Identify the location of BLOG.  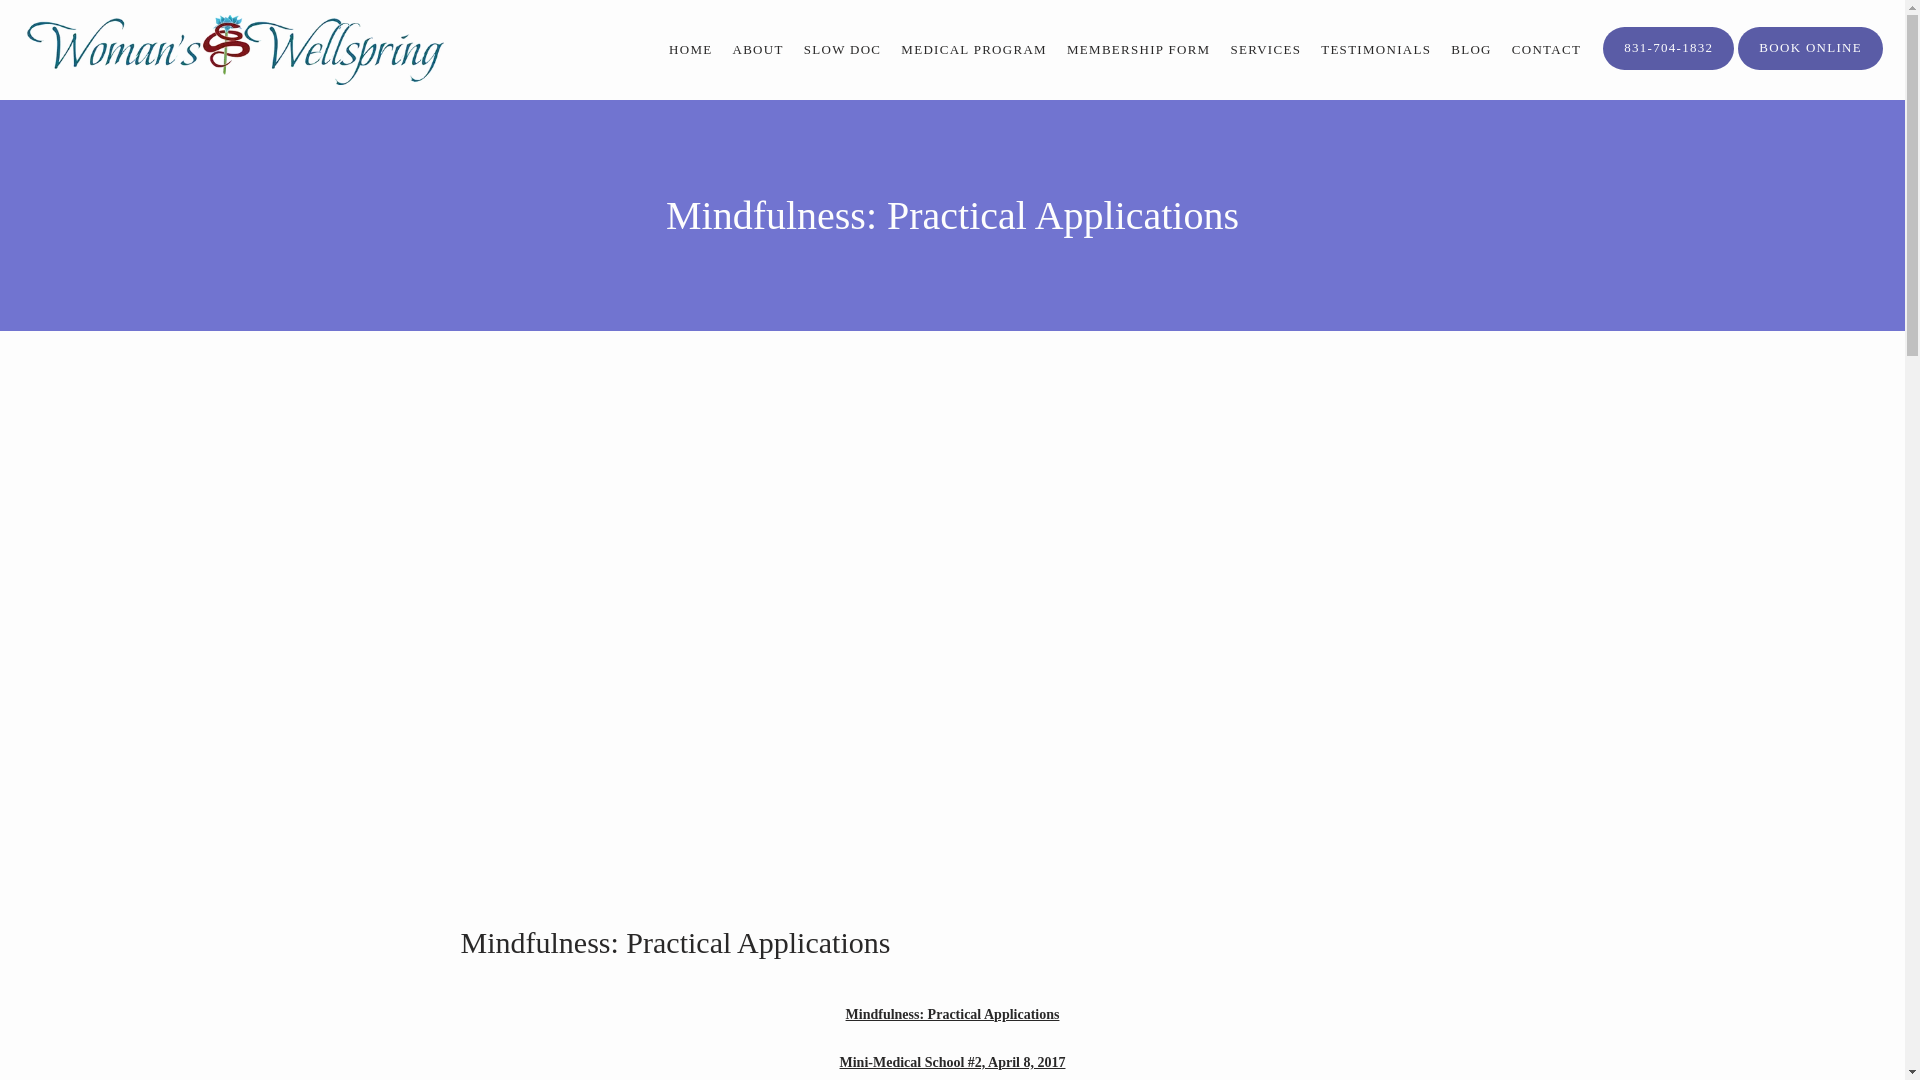
(1471, 50).